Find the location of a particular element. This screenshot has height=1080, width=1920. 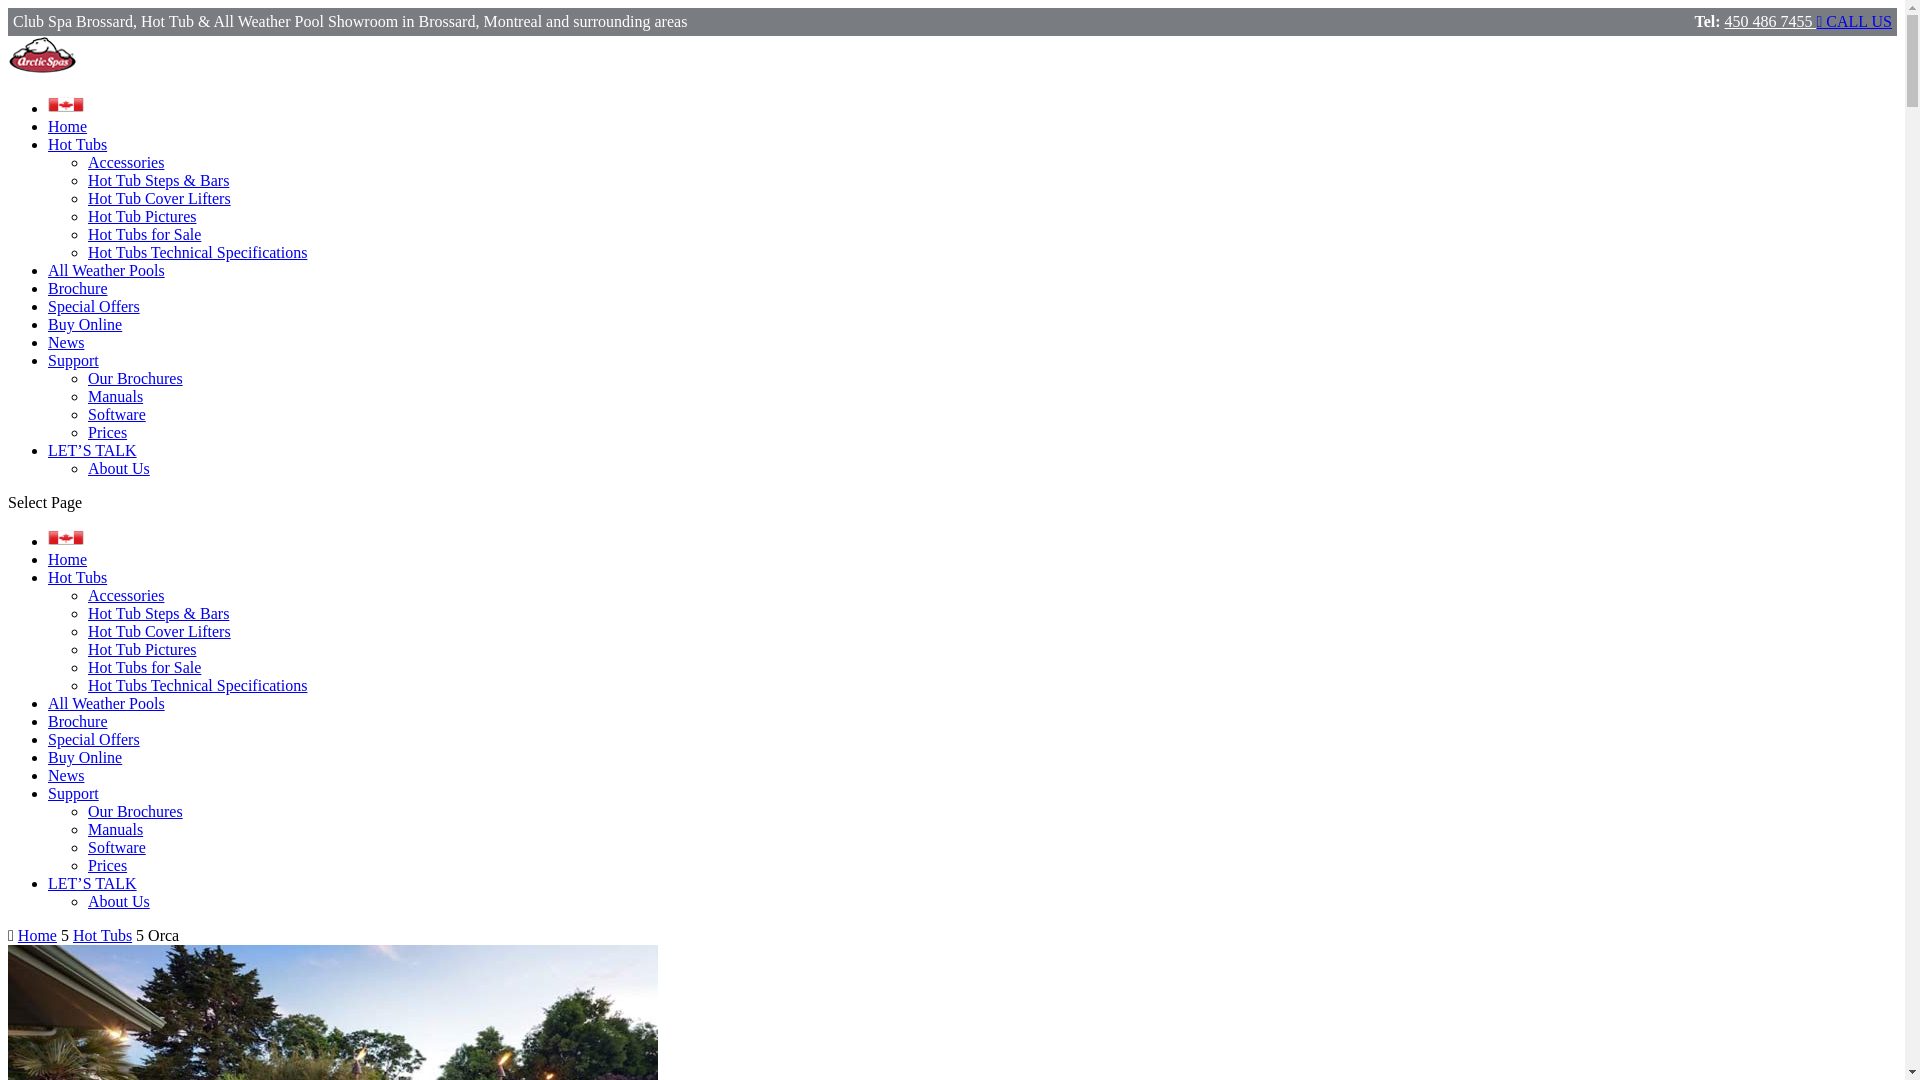

Hot Tubs is located at coordinates (102, 936).